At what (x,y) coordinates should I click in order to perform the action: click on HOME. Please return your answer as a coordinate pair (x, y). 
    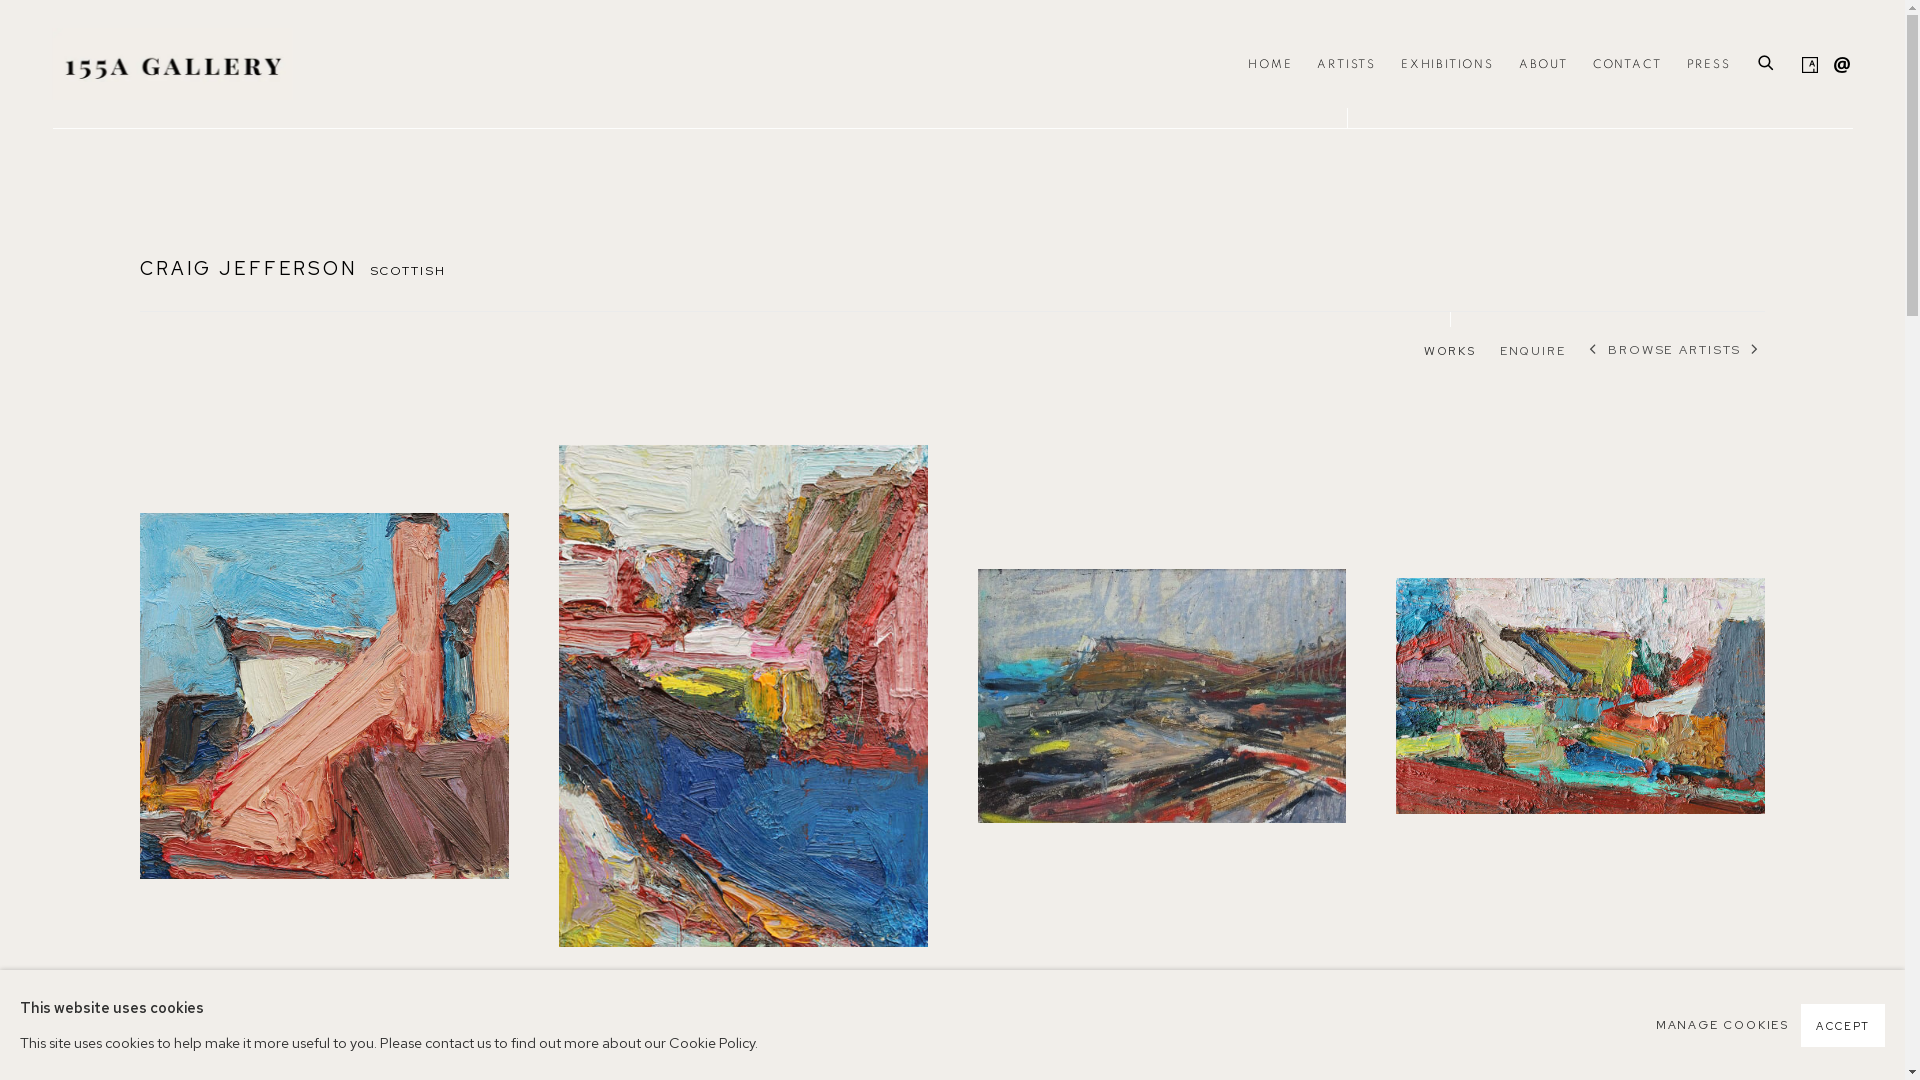
    Looking at the image, I should click on (1270, 64).